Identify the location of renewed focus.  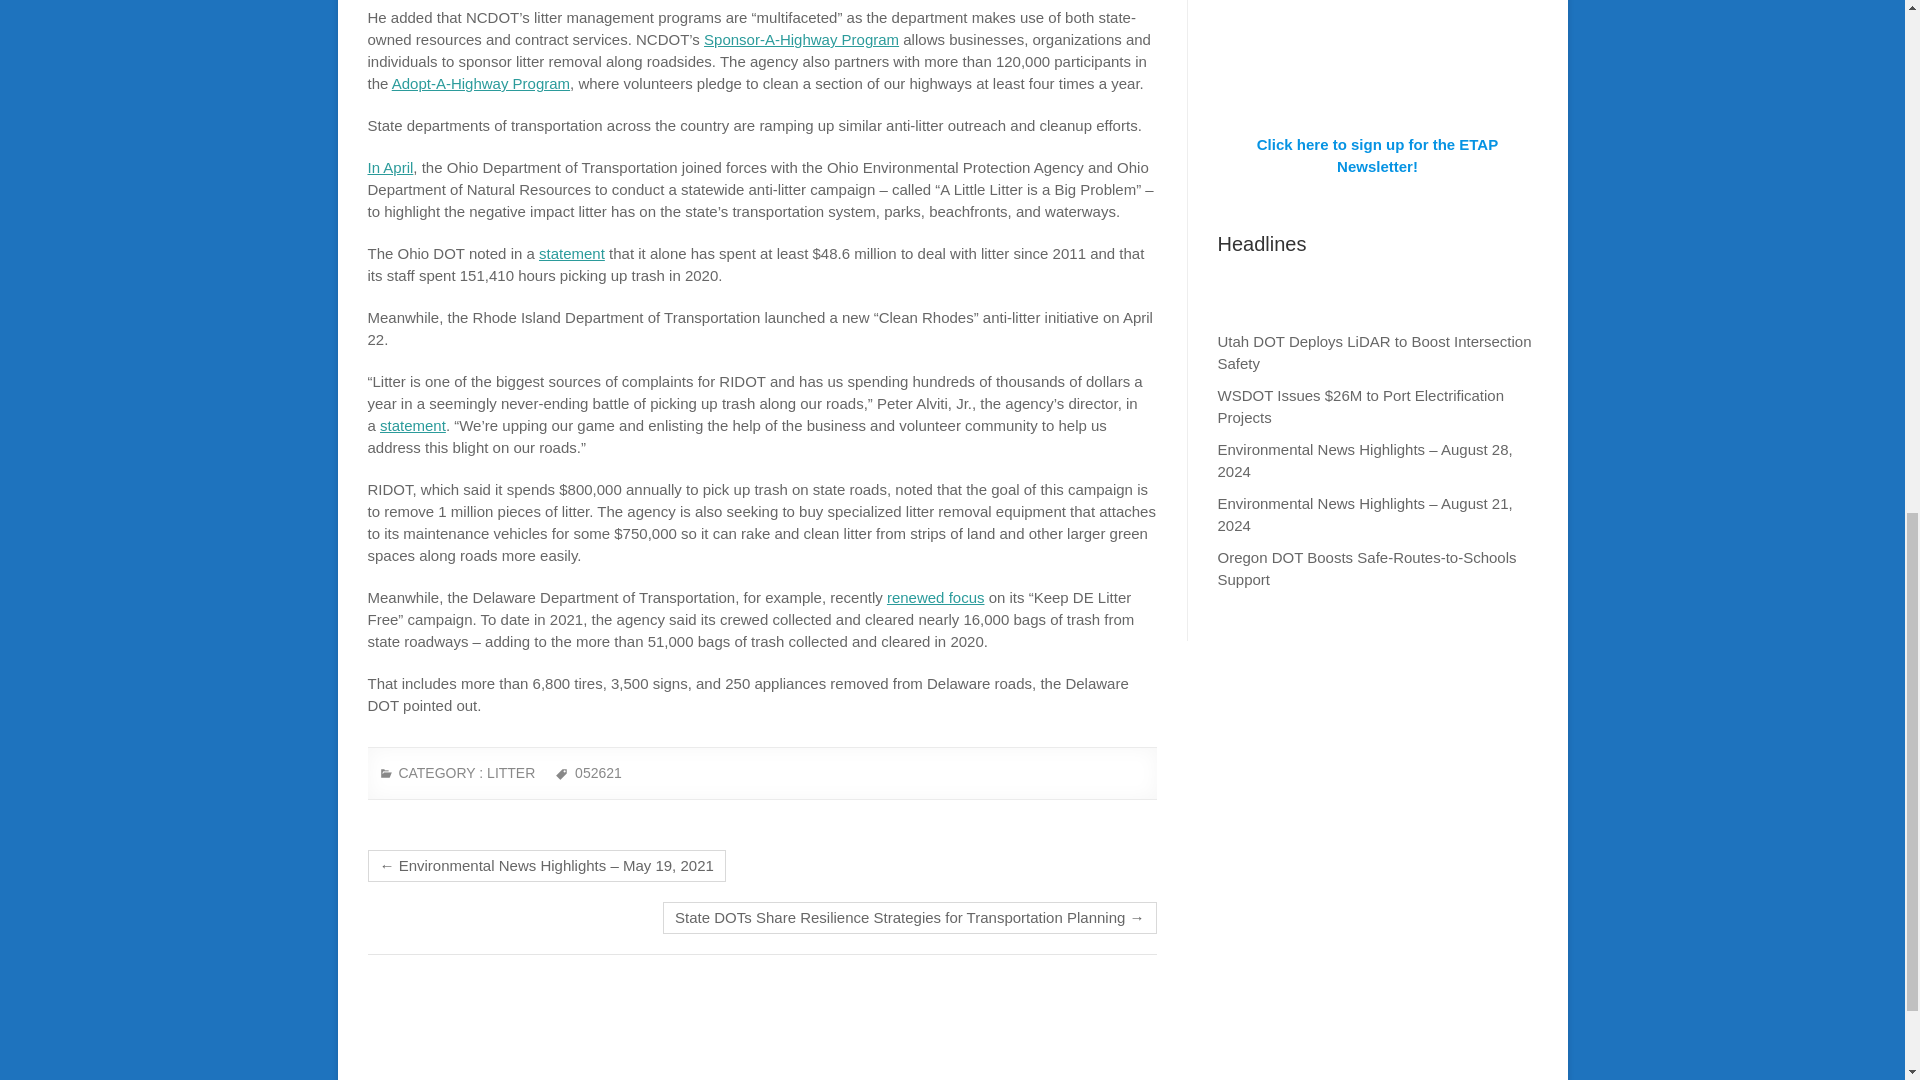
(936, 596).